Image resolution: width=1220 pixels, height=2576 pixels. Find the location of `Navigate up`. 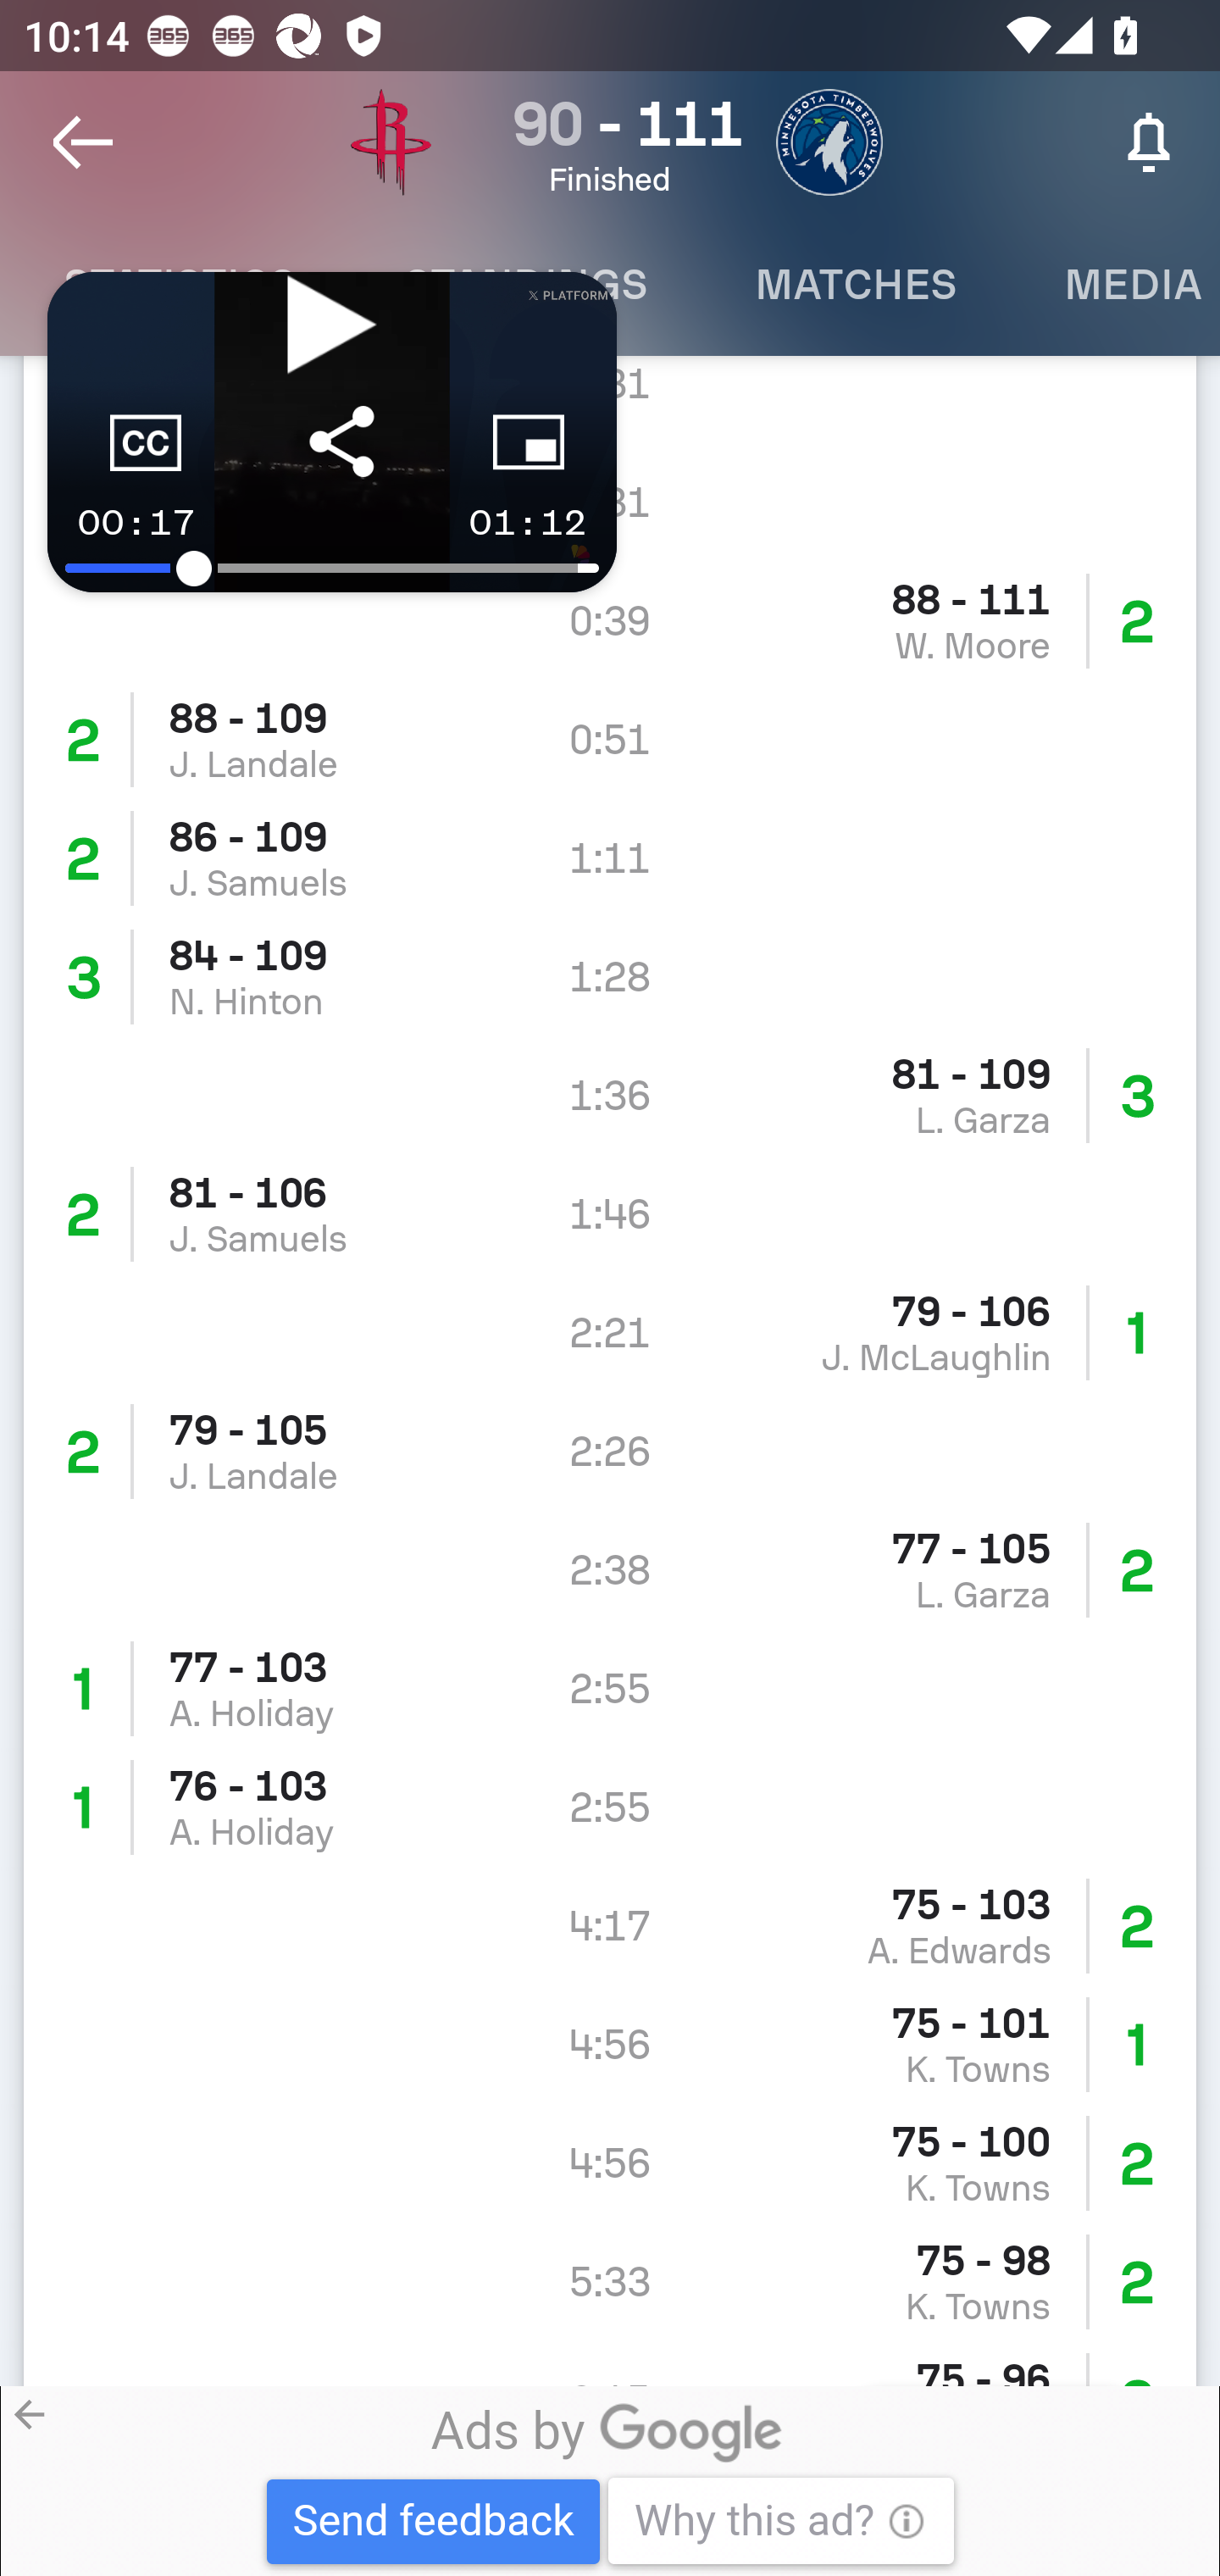

Navigate up is located at coordinates (83, 142).